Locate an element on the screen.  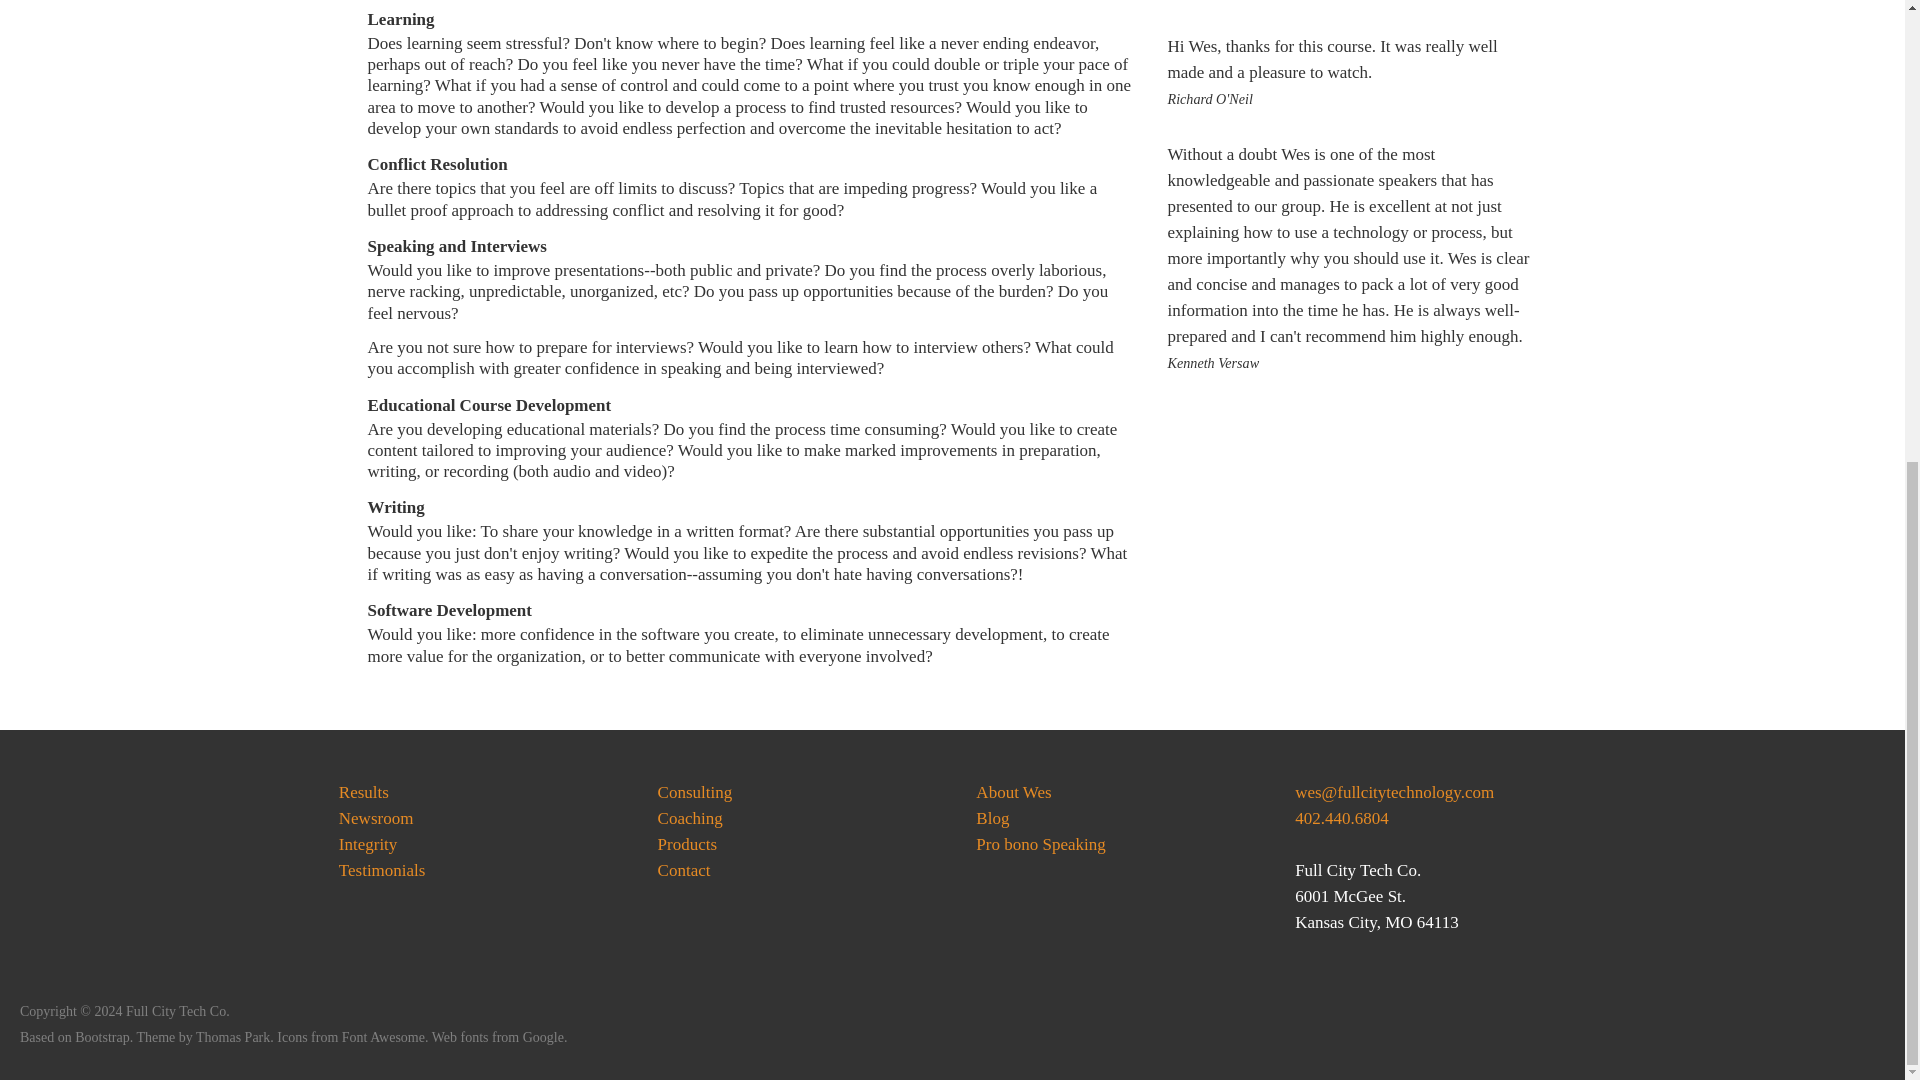
Consulting is located at coordinates (696, 792).